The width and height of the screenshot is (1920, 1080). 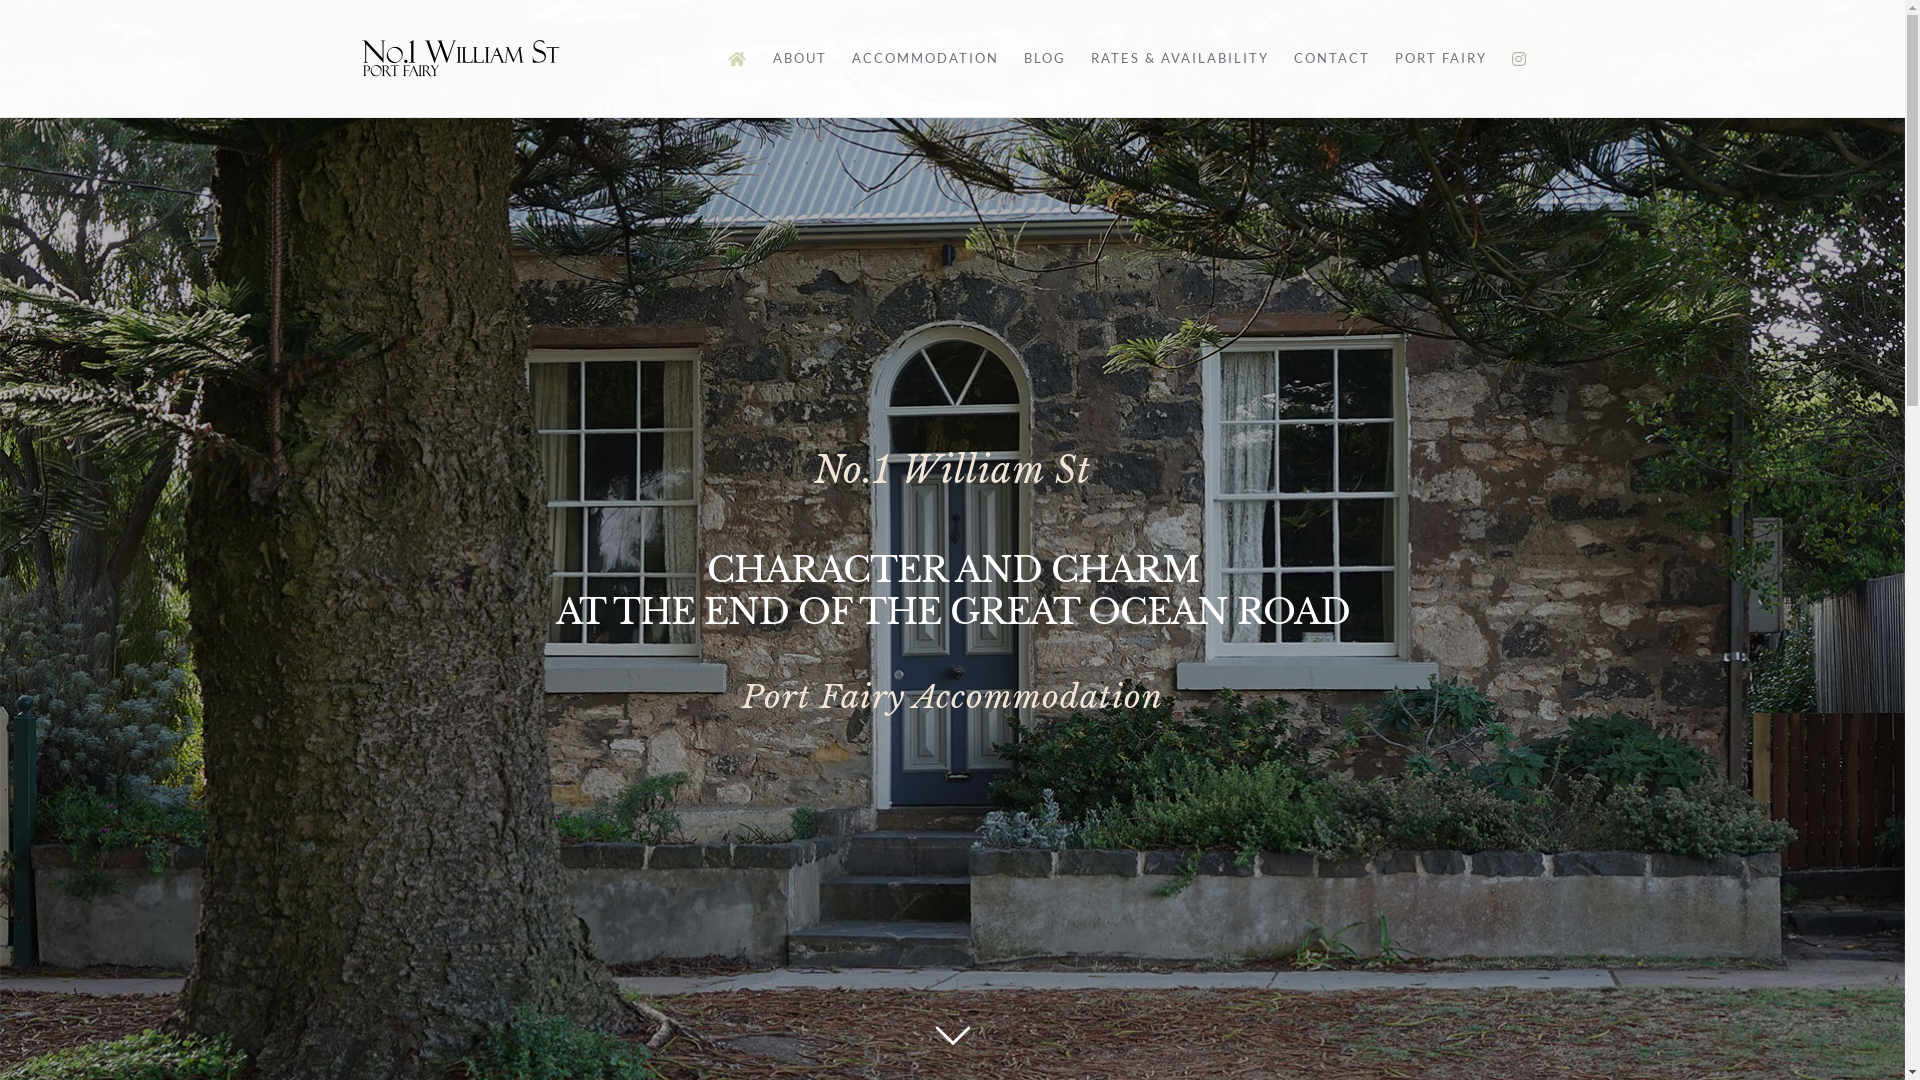 What do you see at coordinates (799, 58) in the screenshot?
I see `ABOUT` at bounding box center [799, 58].